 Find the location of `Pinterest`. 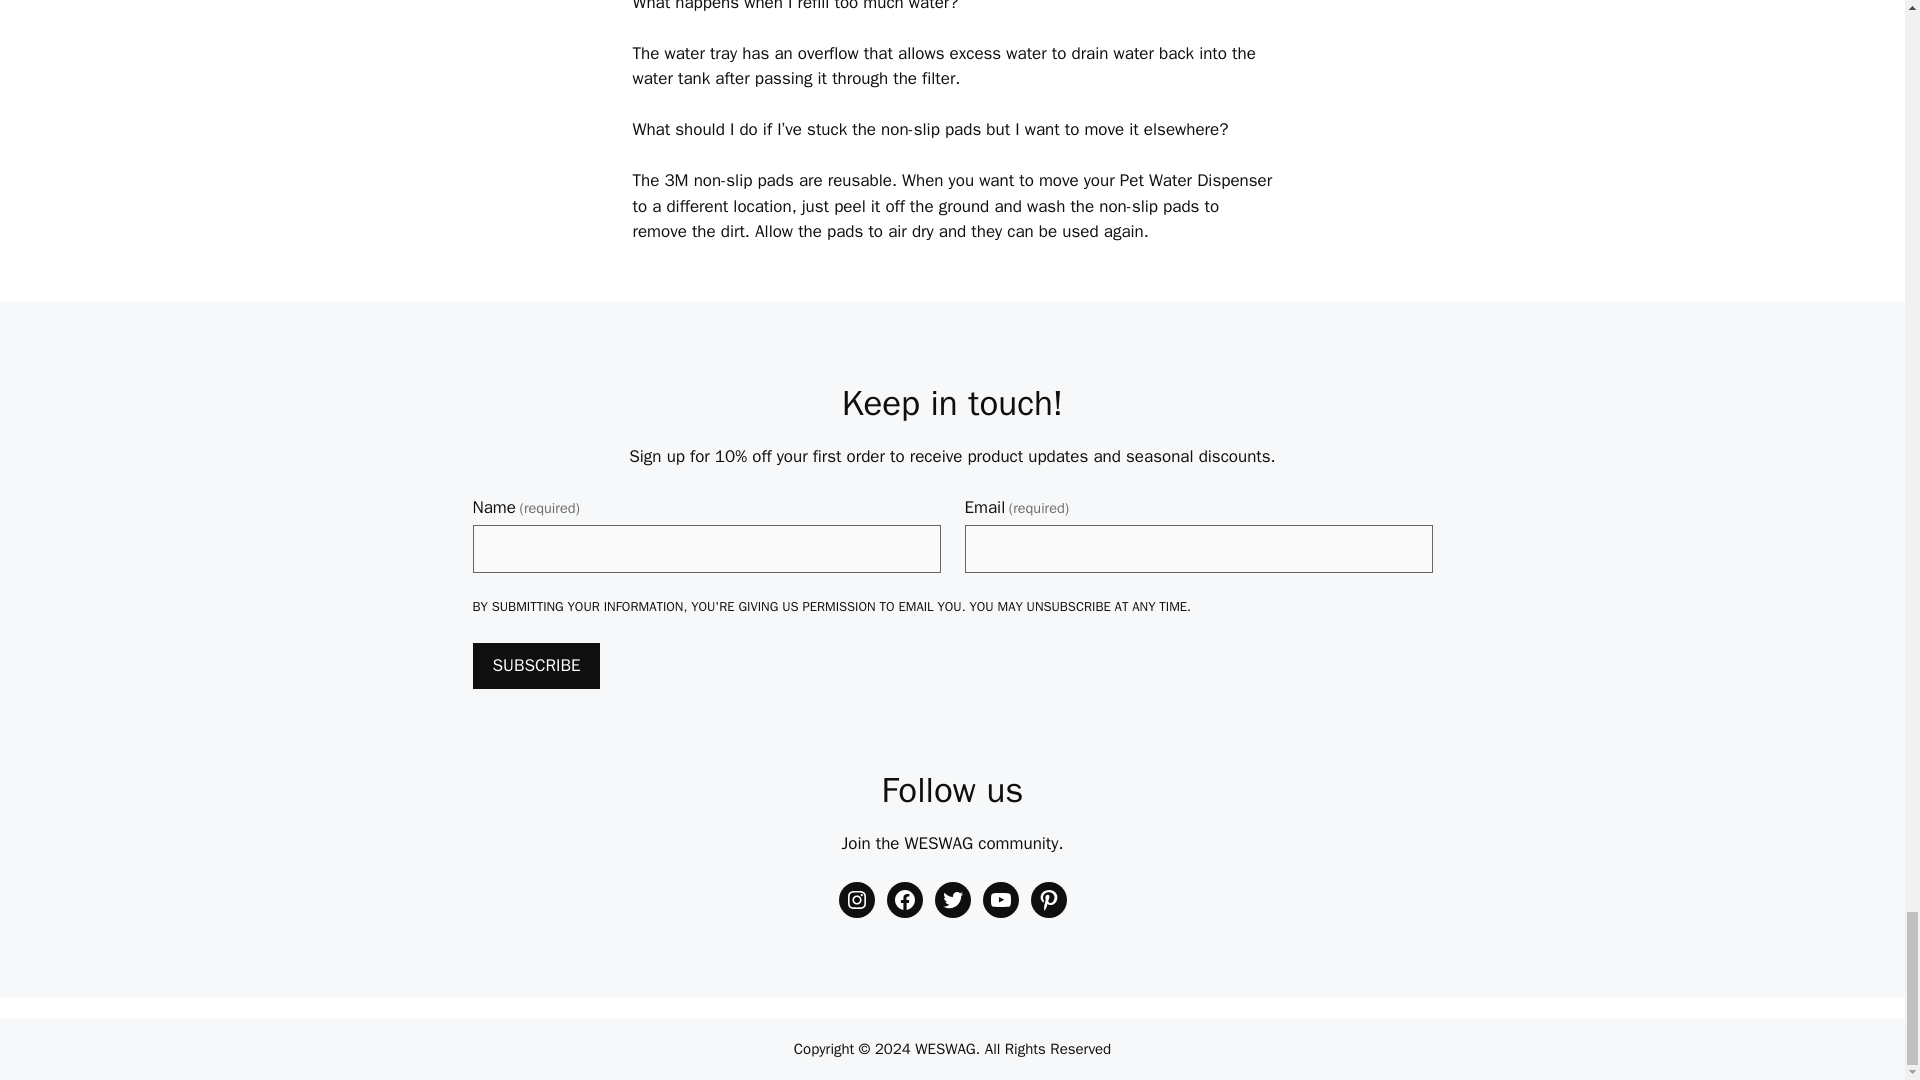

Pinterest is located at coordinates (1047, 900).